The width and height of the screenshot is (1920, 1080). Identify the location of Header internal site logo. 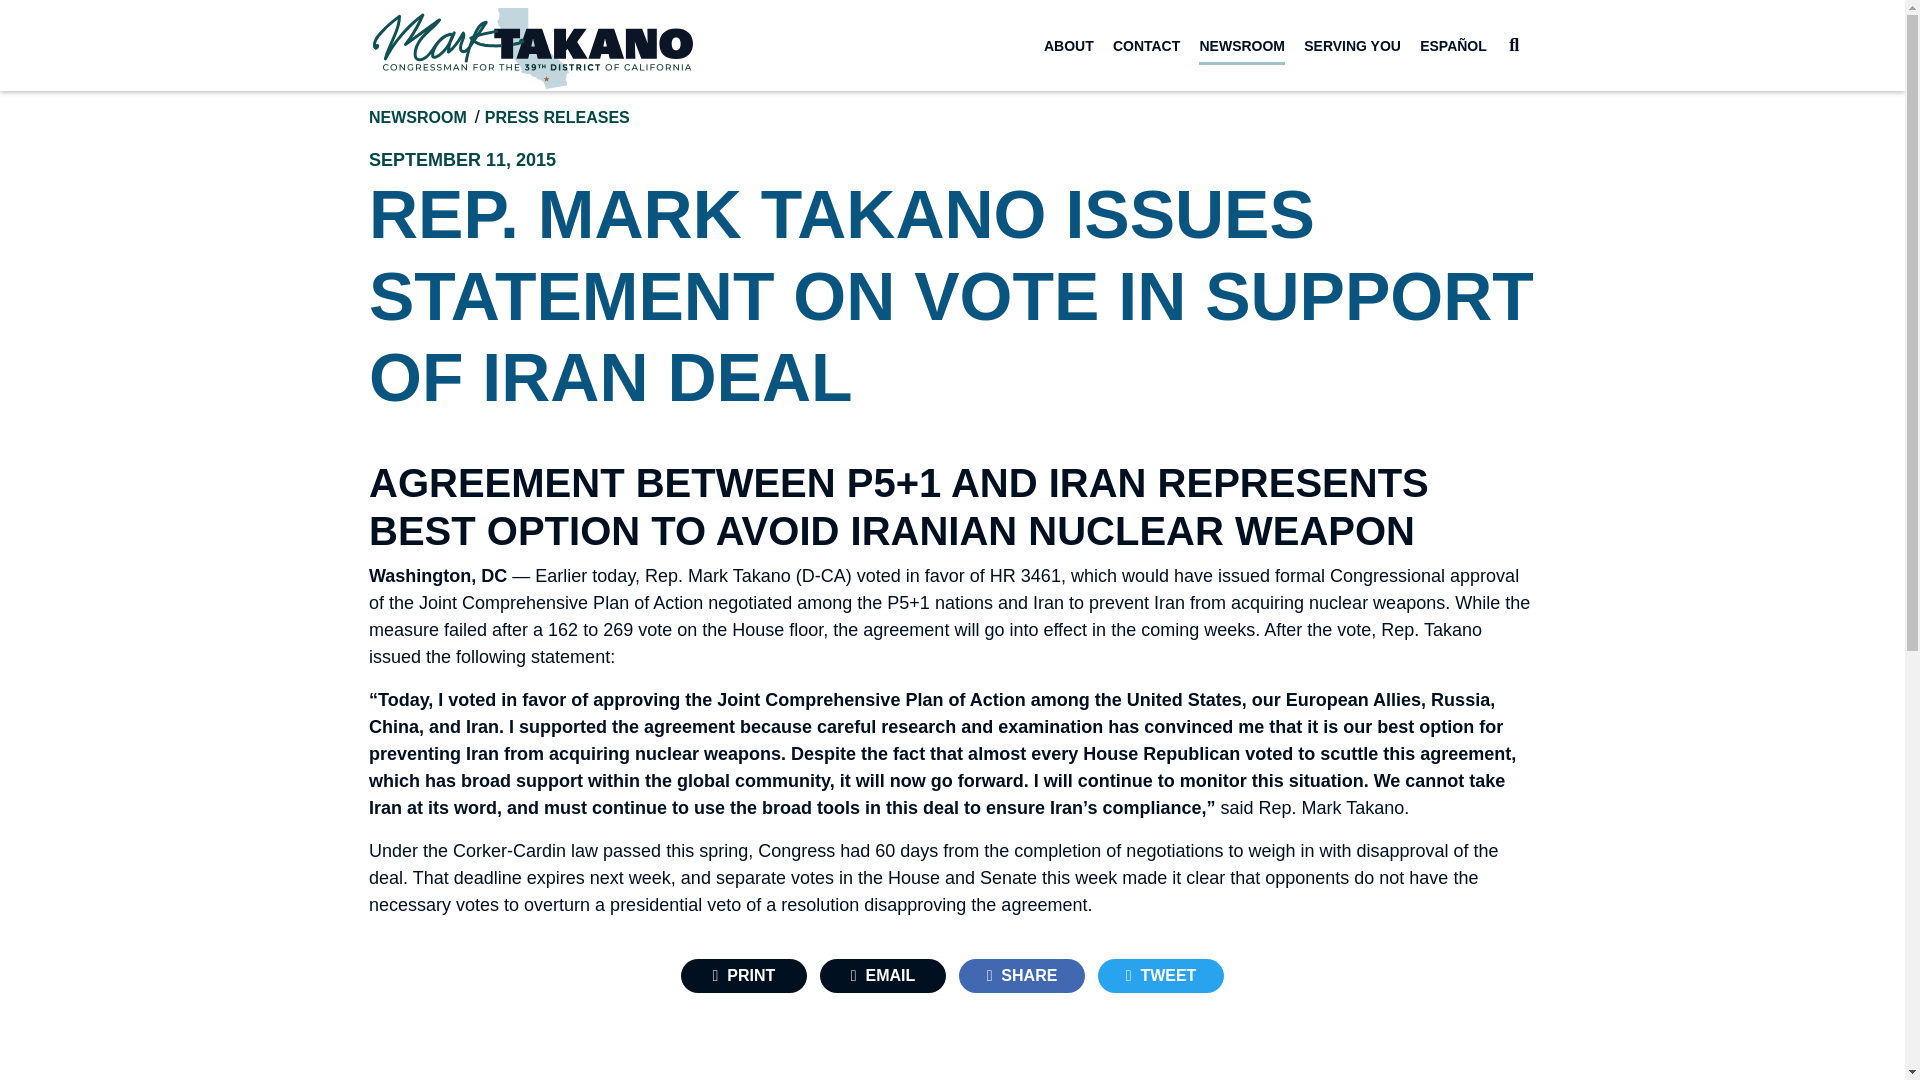
(532, 48).